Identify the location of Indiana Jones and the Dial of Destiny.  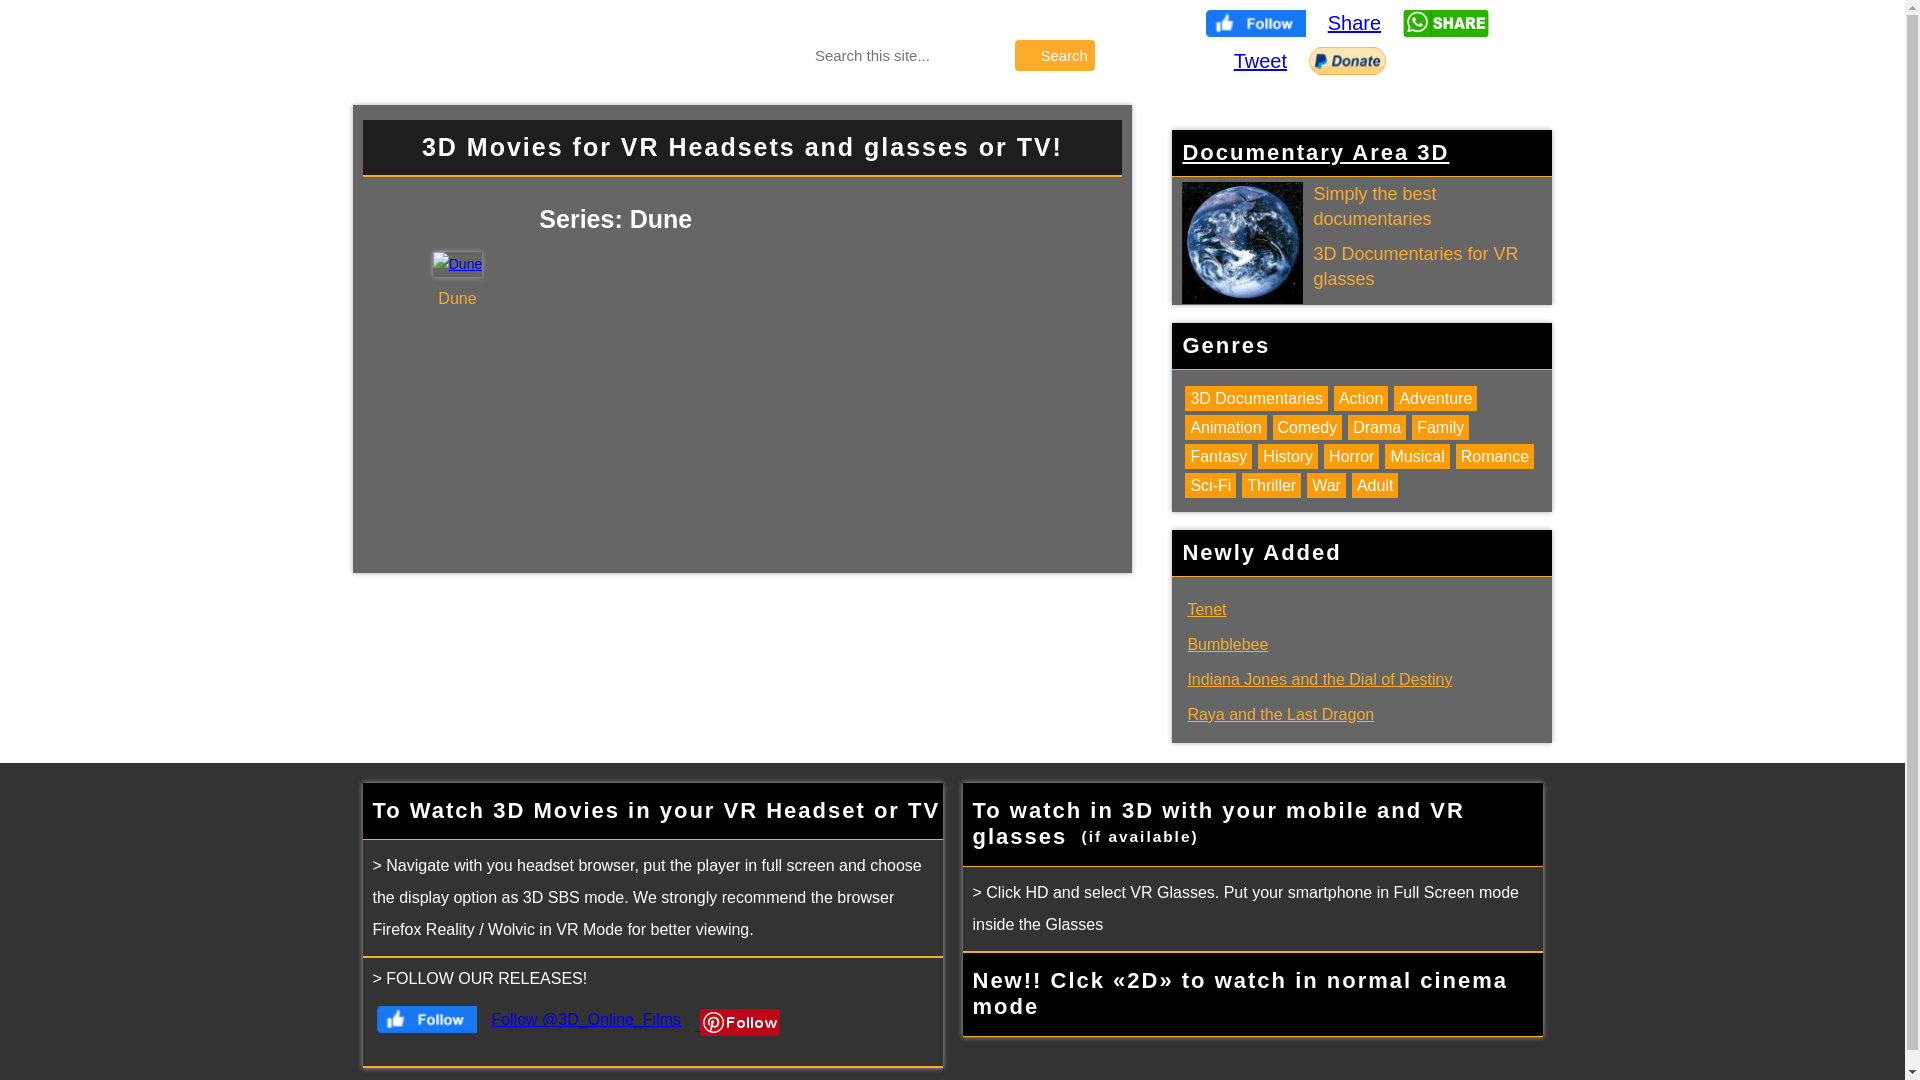
(1320, 680).